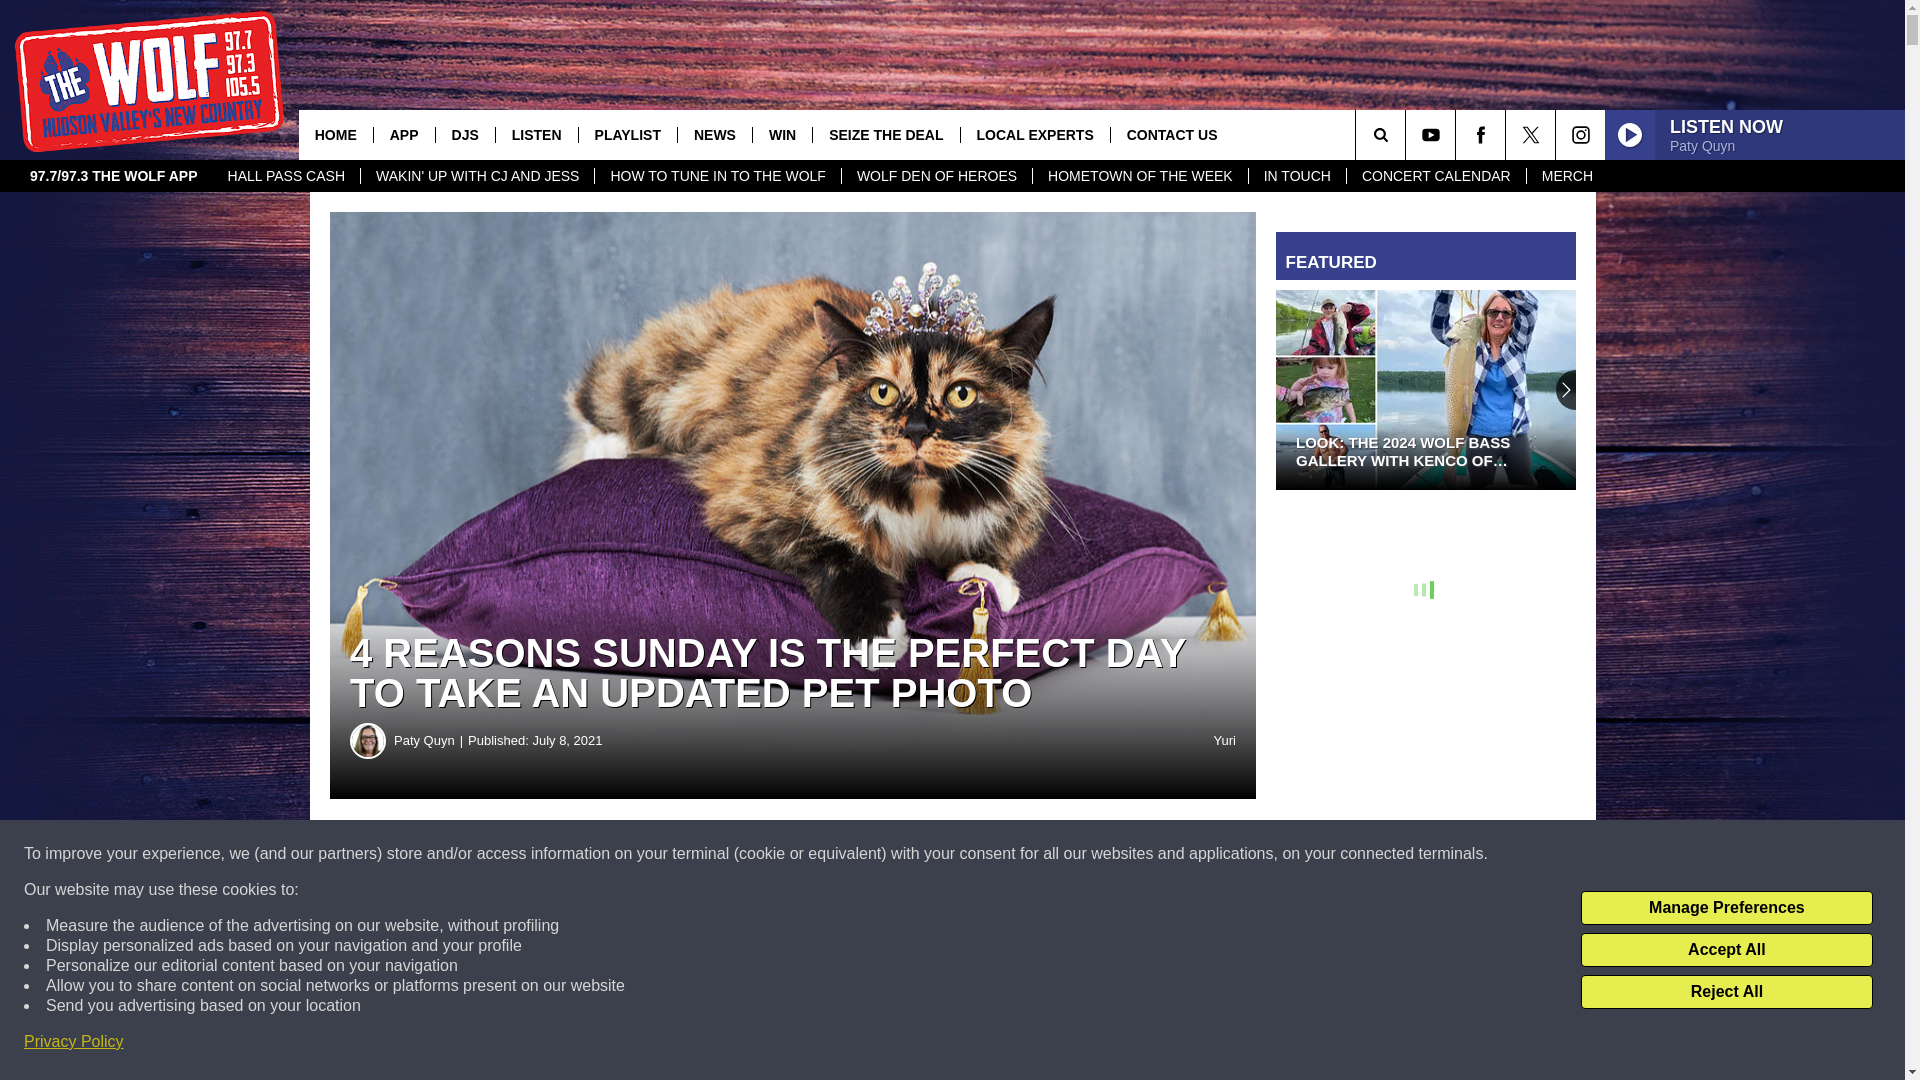 The image size is (1920, 1080). I want to click on APP, so click(404, 134).